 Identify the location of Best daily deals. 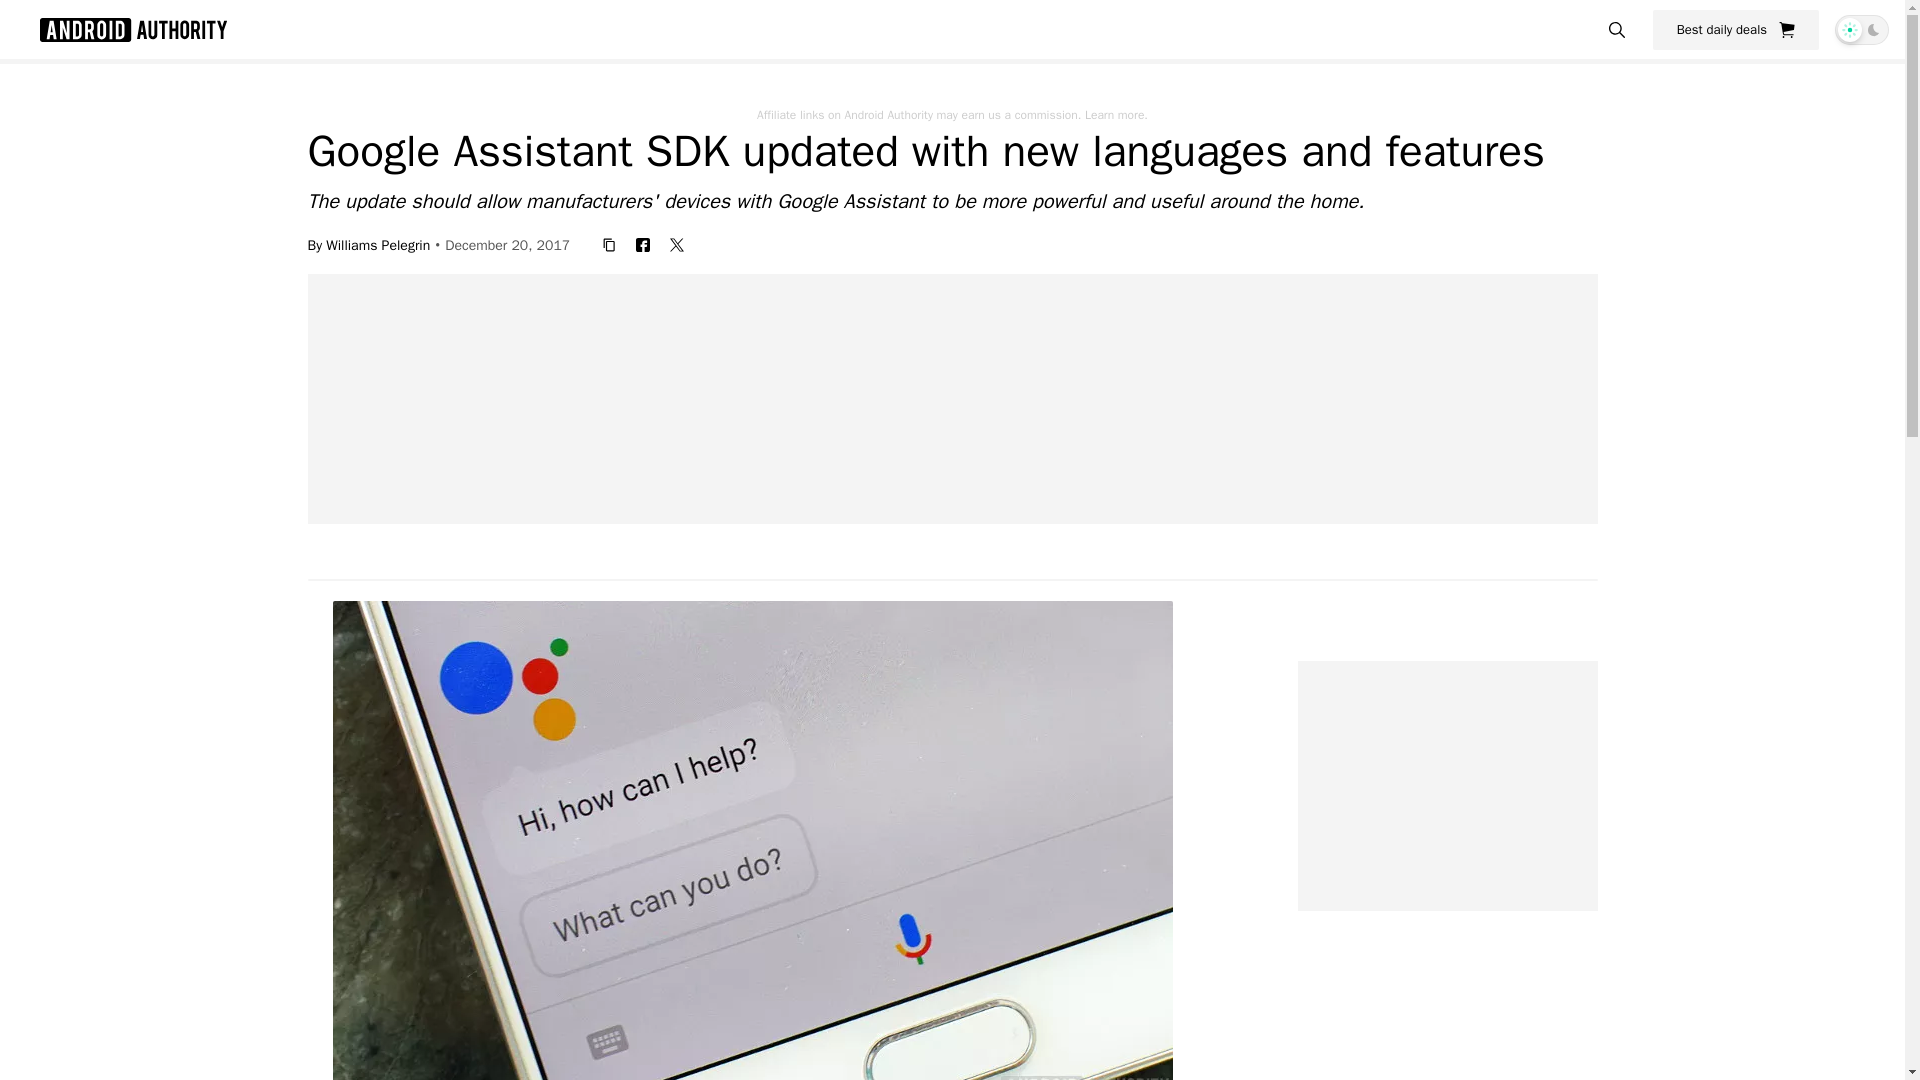
(1736, 29).